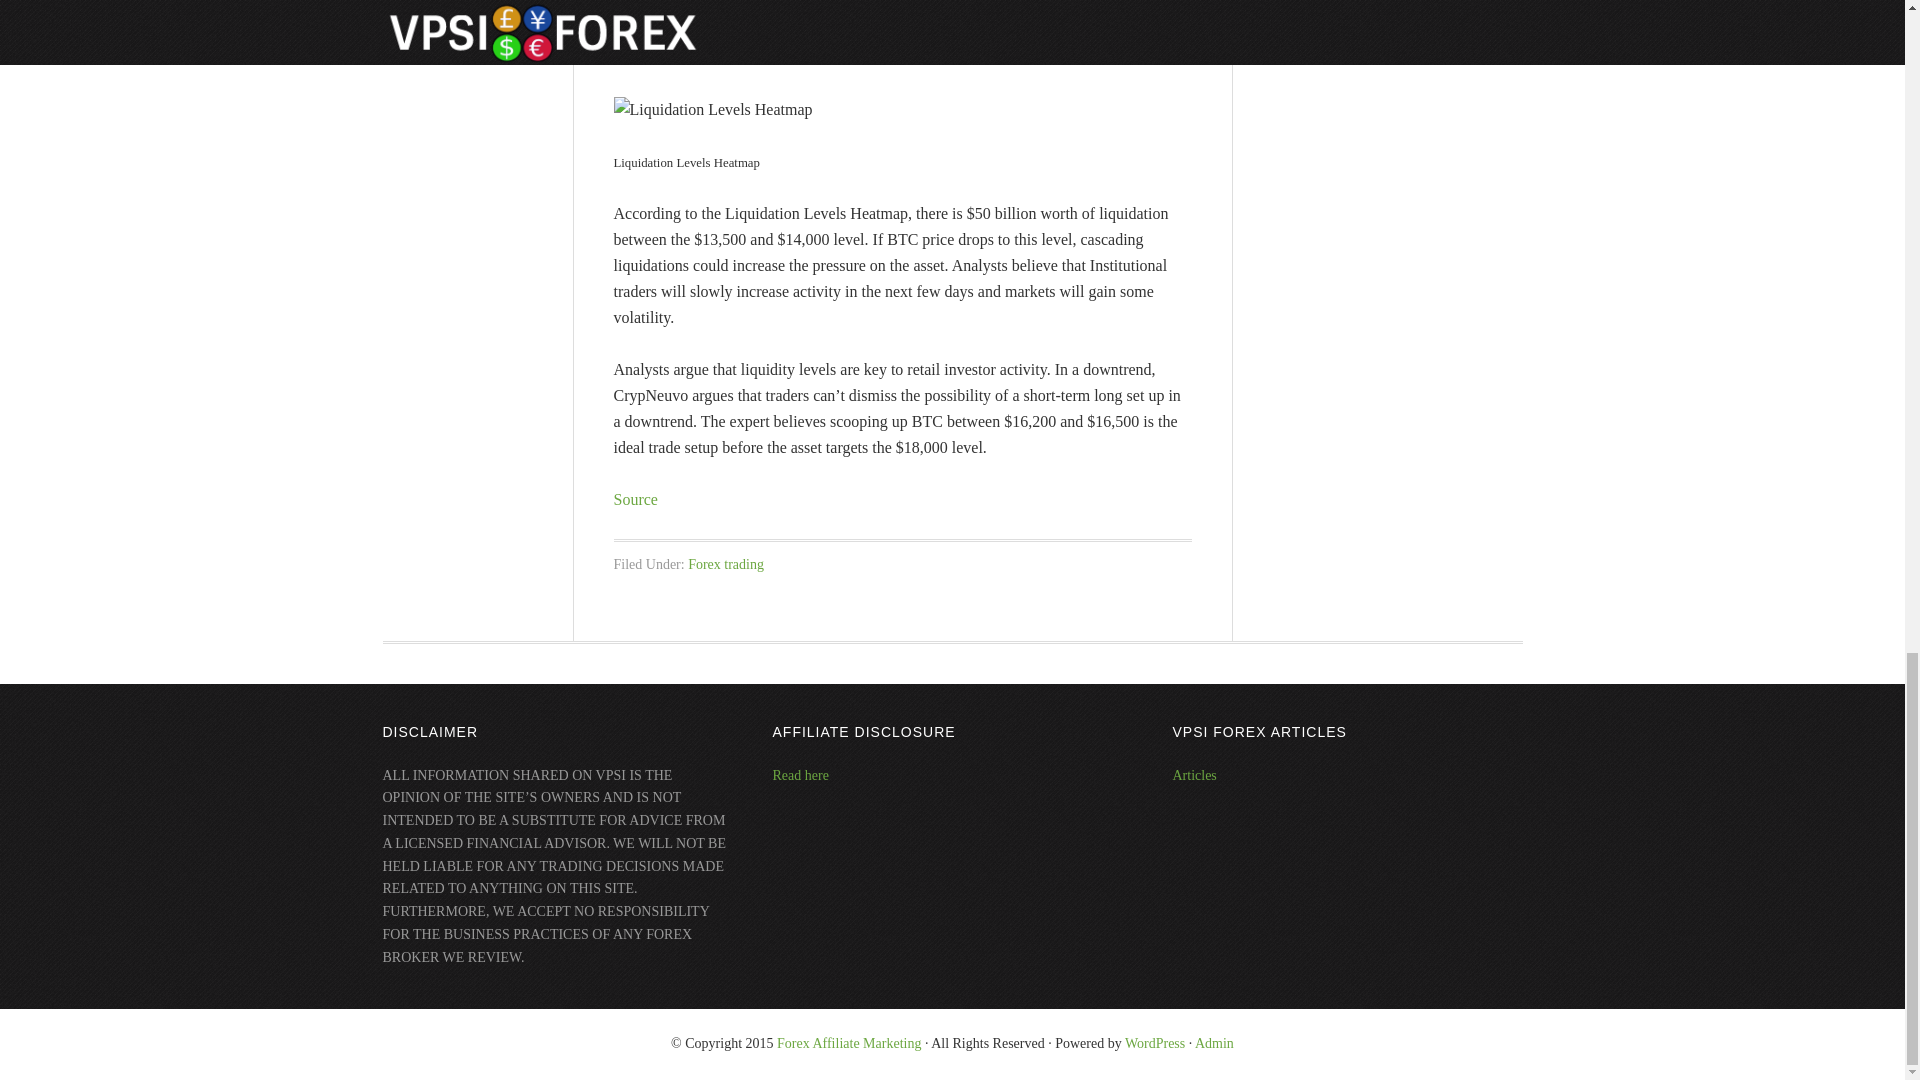 This screenshot has width=1920, height=1080. I want to click on Read here, so click(799, 775).